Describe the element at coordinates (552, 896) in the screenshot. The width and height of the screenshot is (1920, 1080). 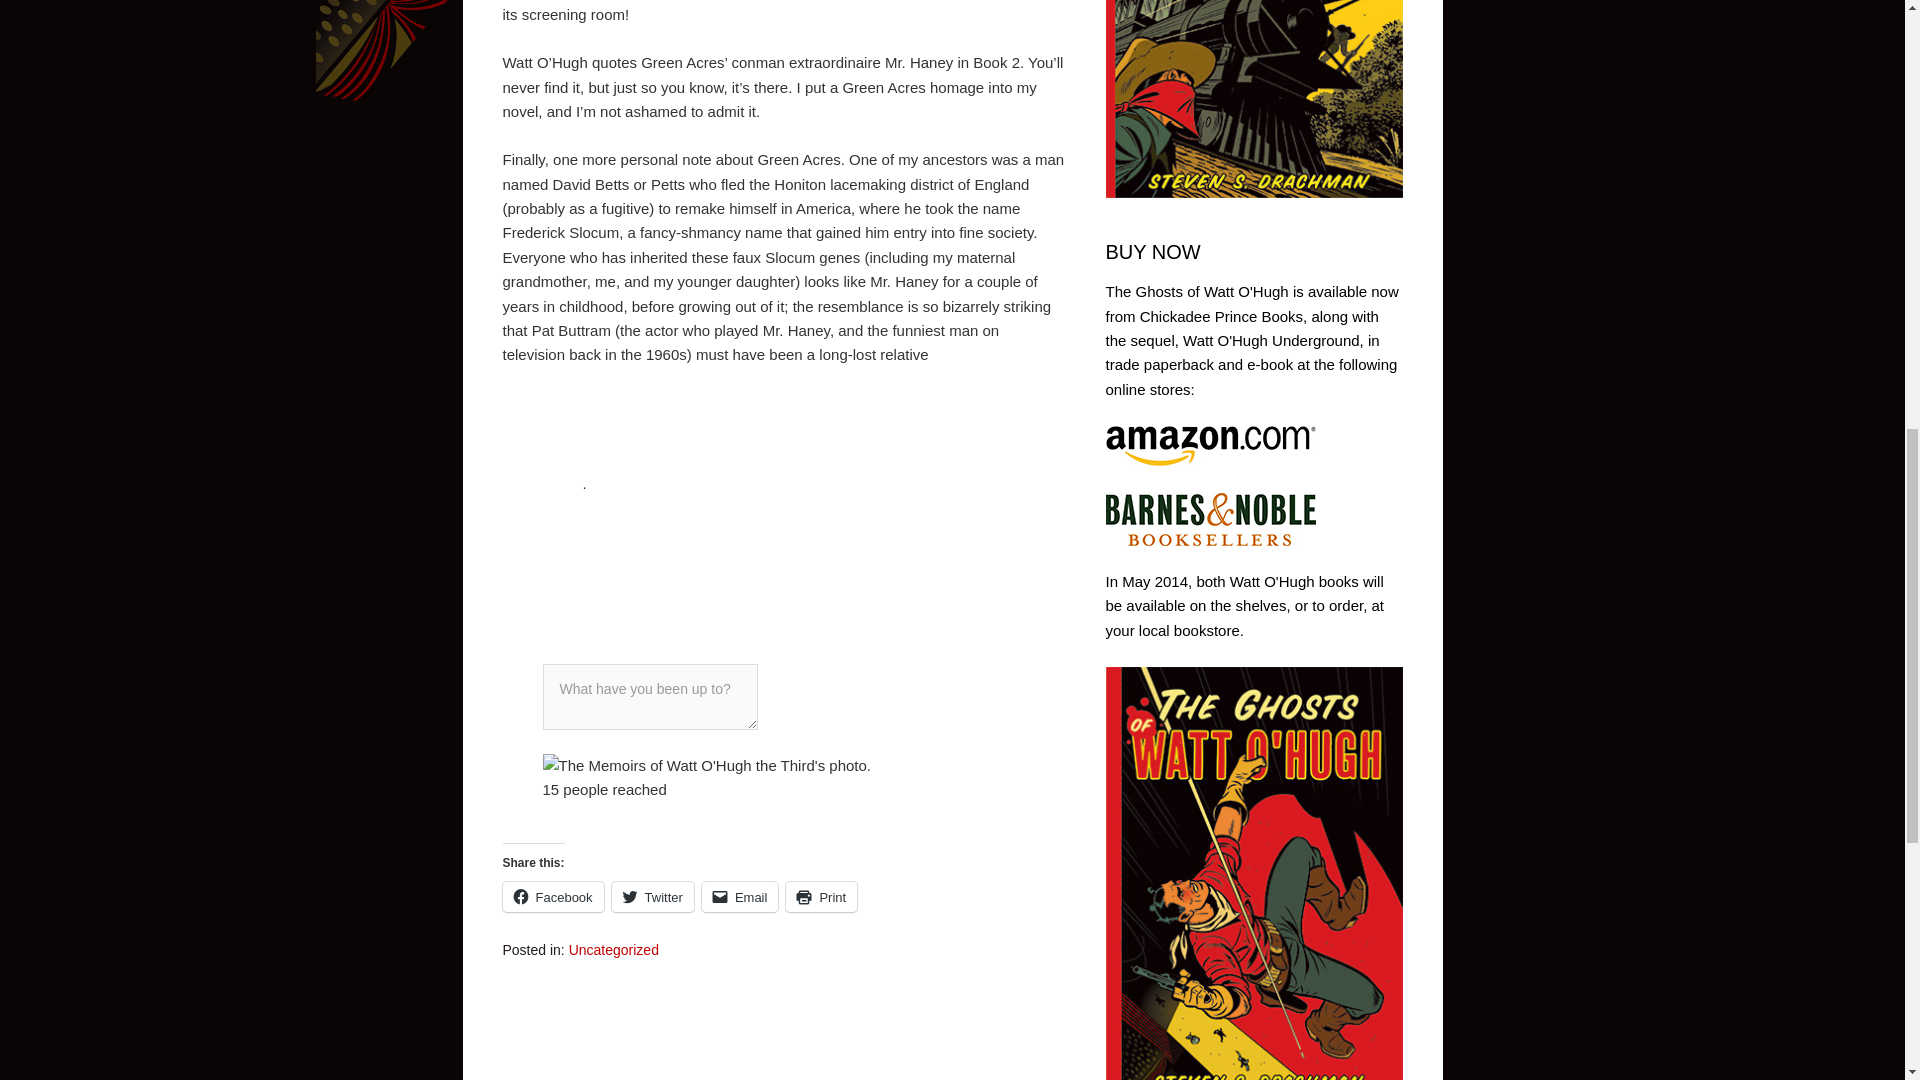
I see `Facebook` at that location.